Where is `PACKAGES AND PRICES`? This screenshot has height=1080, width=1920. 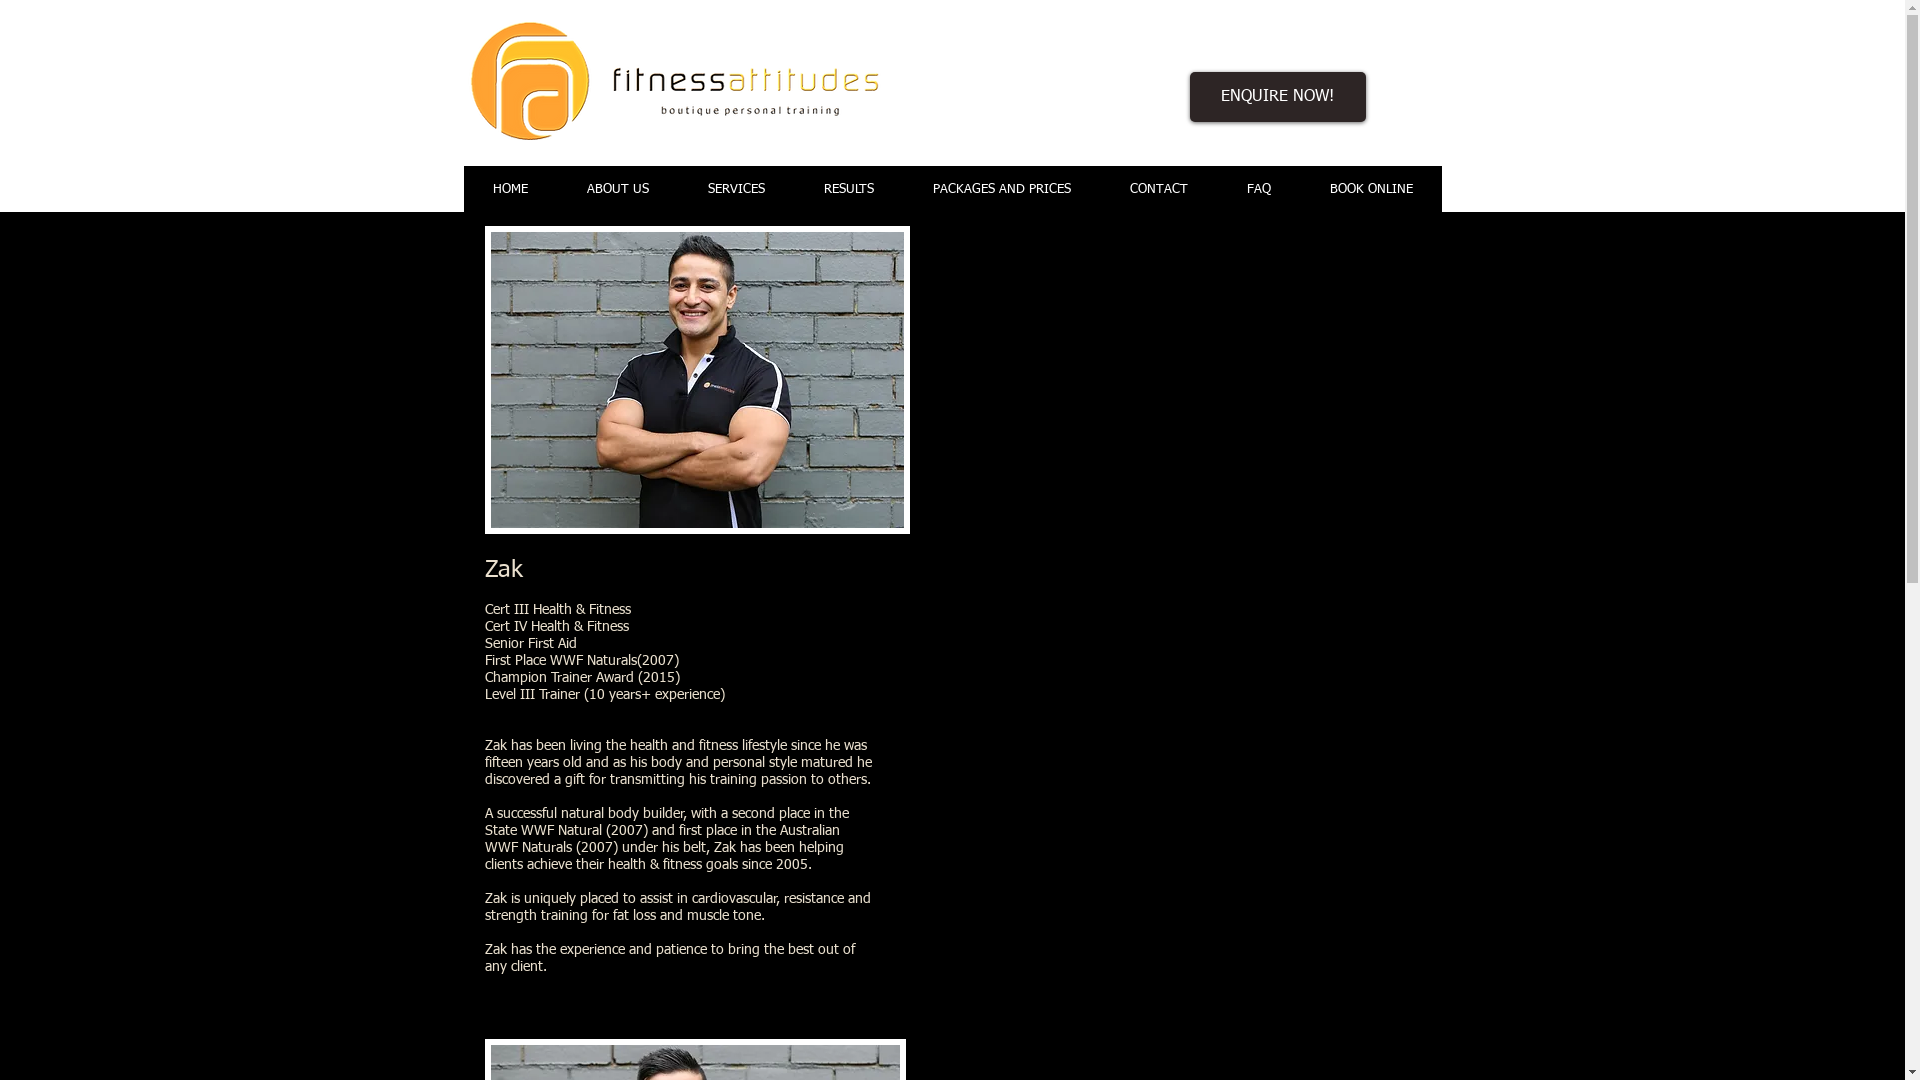 PACKAGES AND PRICES is located at coordinates (1000, 190).